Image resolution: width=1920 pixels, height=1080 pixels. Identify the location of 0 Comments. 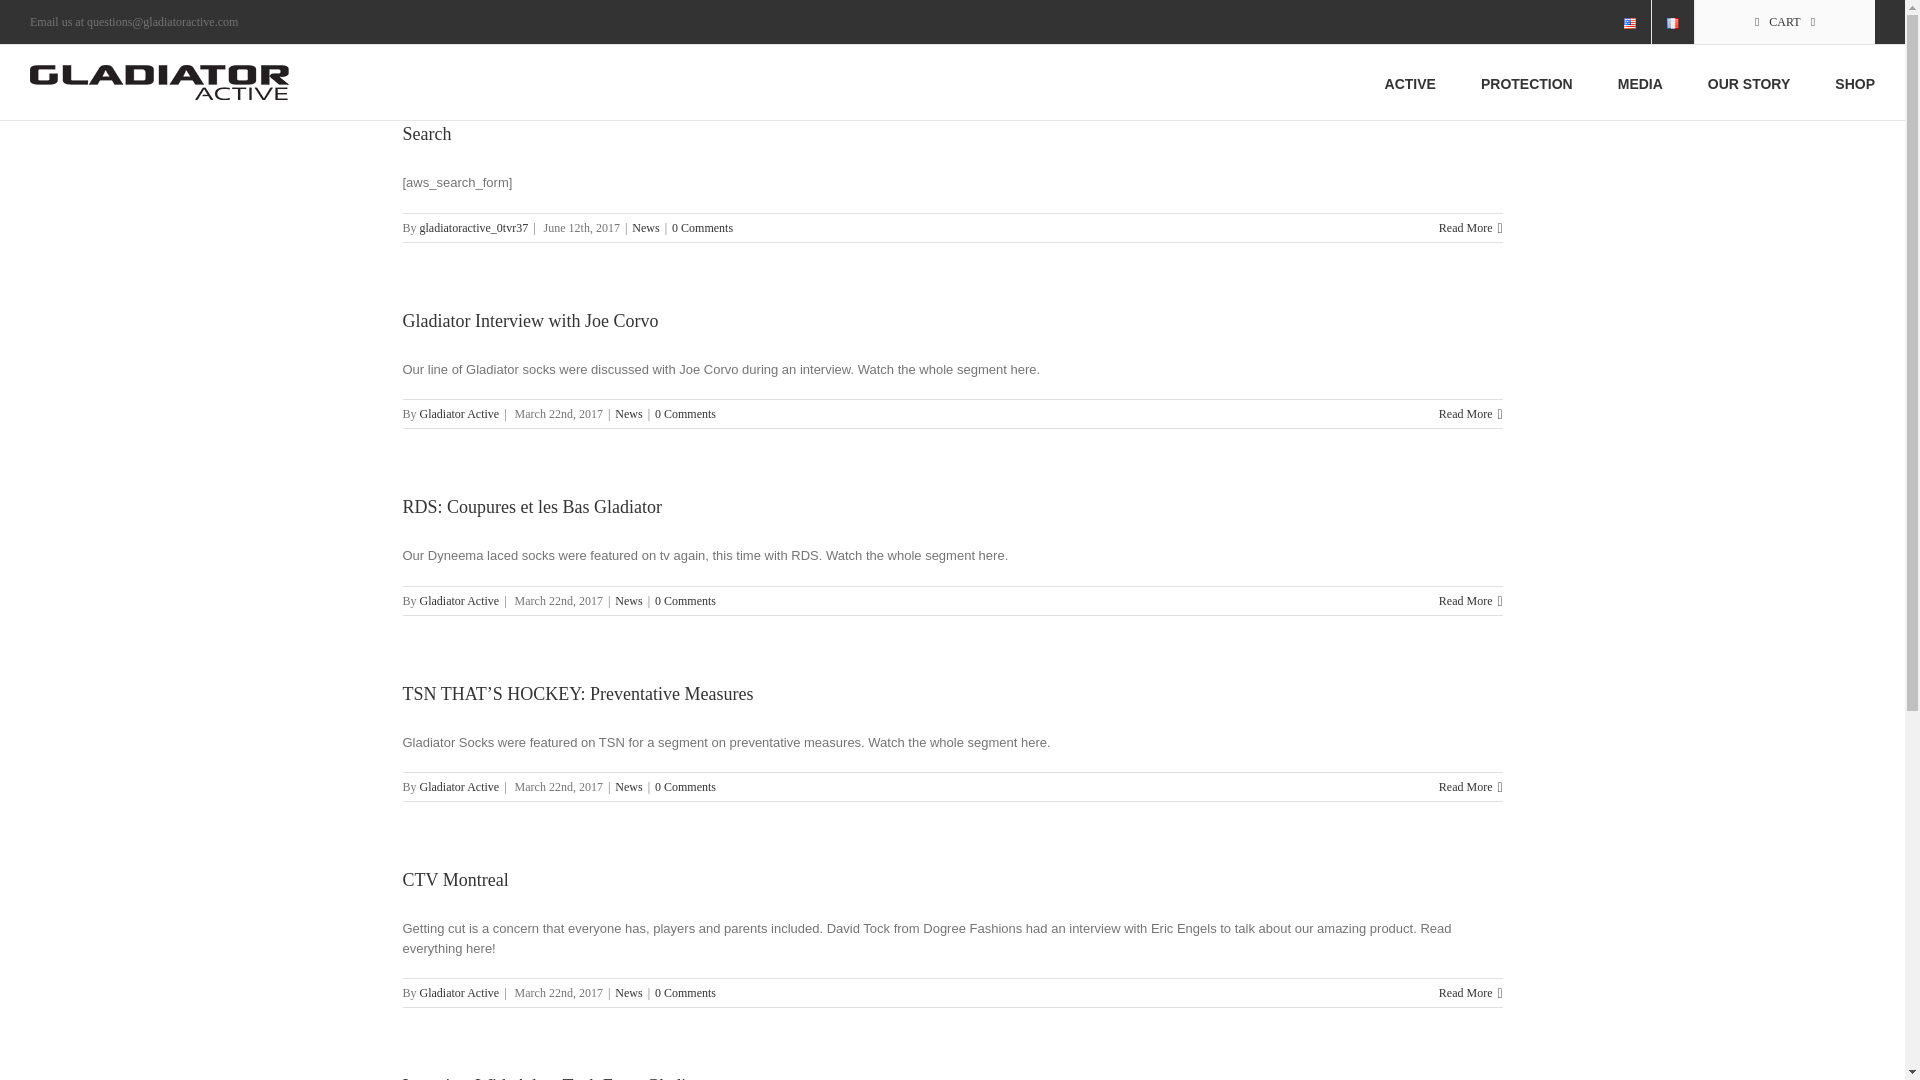
(702, 227).